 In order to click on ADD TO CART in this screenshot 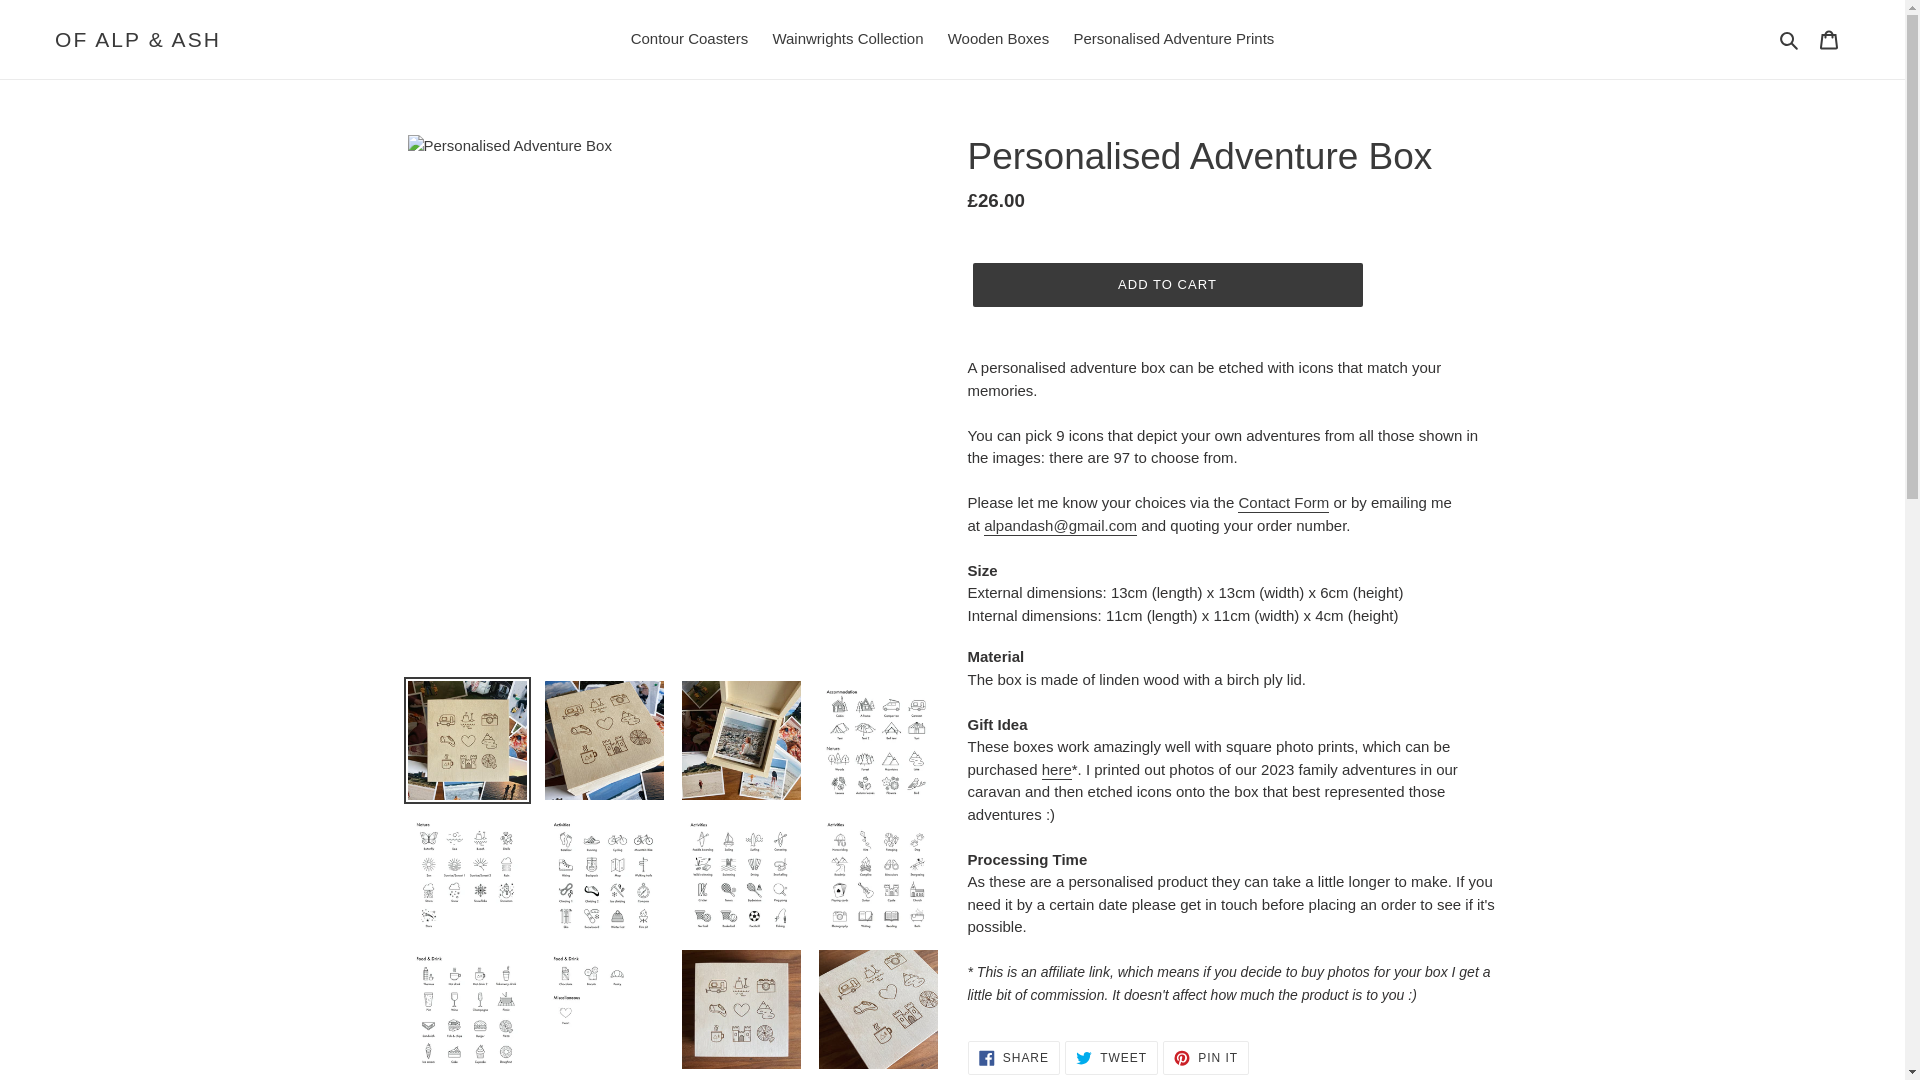, I will do `click(1166, 284)`.